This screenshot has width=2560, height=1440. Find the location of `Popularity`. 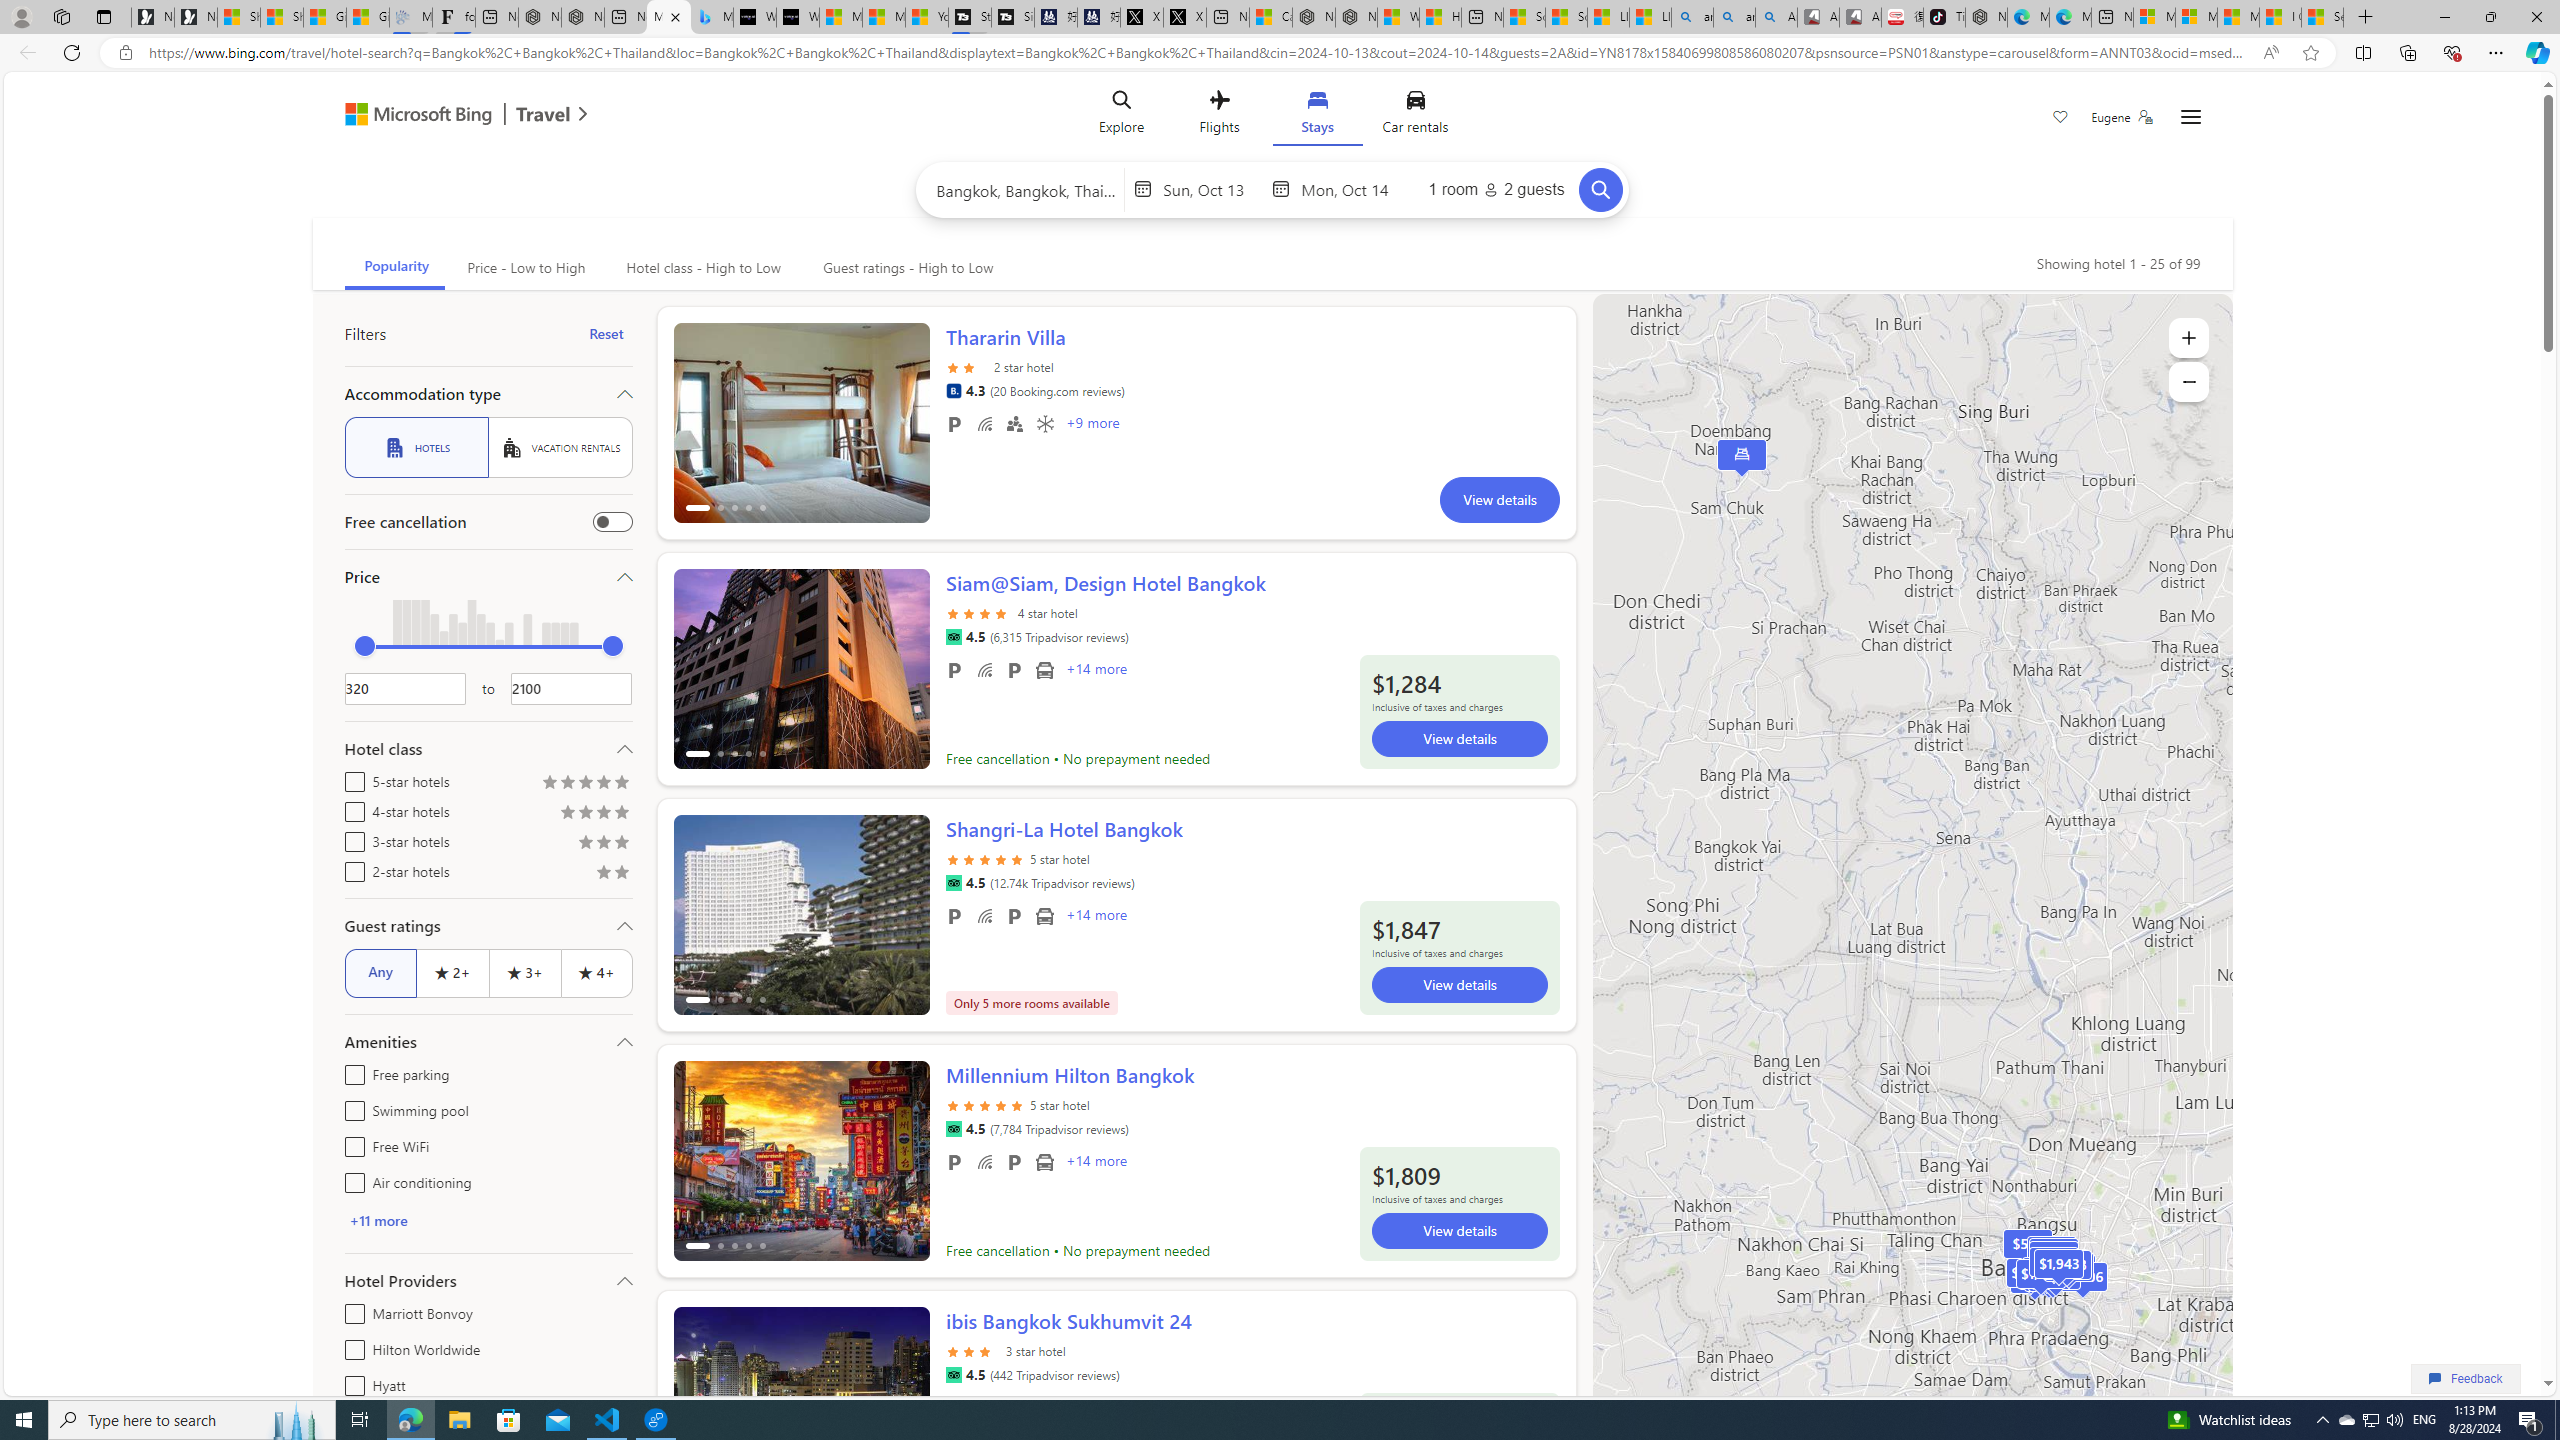

Popularity is located at coordinates (394, 268).